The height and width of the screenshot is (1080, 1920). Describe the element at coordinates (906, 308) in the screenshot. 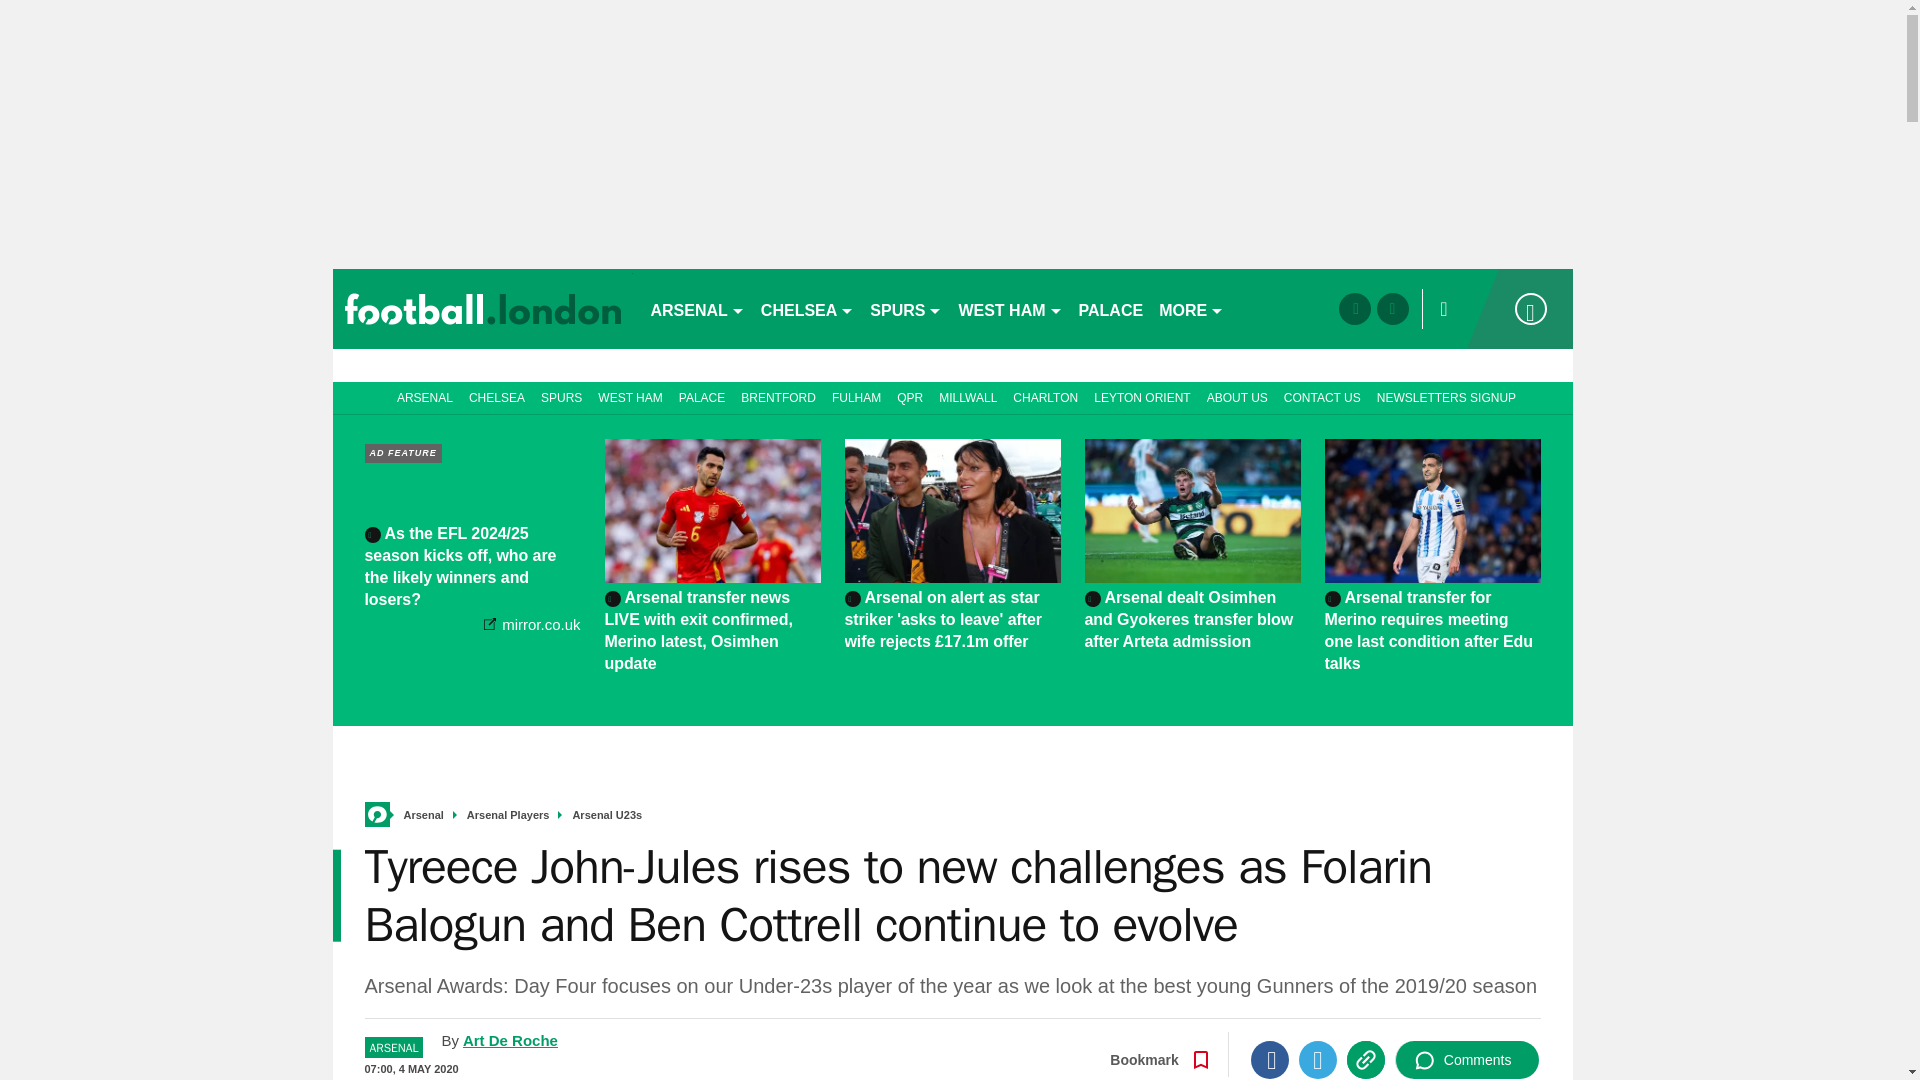

I see `SPURS` at that location.